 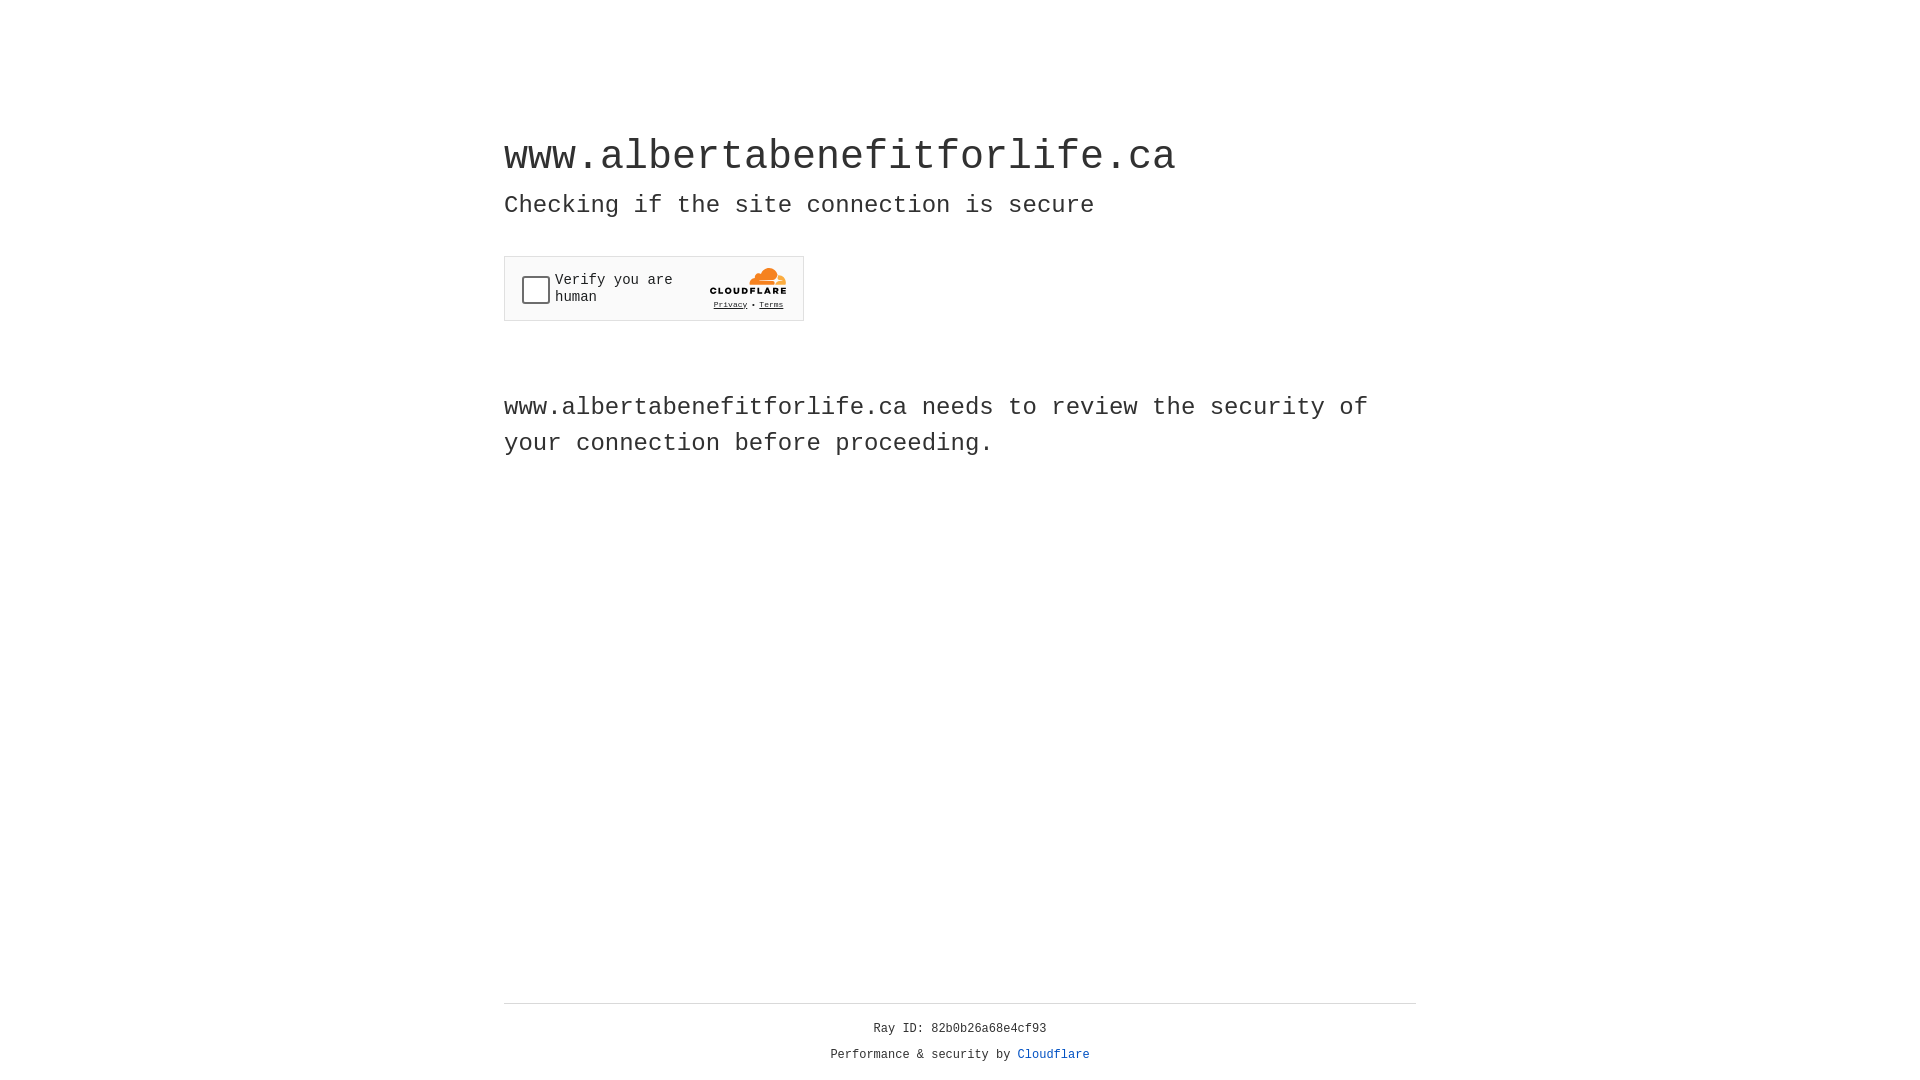 What do you see at coordinates (1054, 1055) in the screenshot?
I see `Cloudflare` at bounding box center [1054, 1055].